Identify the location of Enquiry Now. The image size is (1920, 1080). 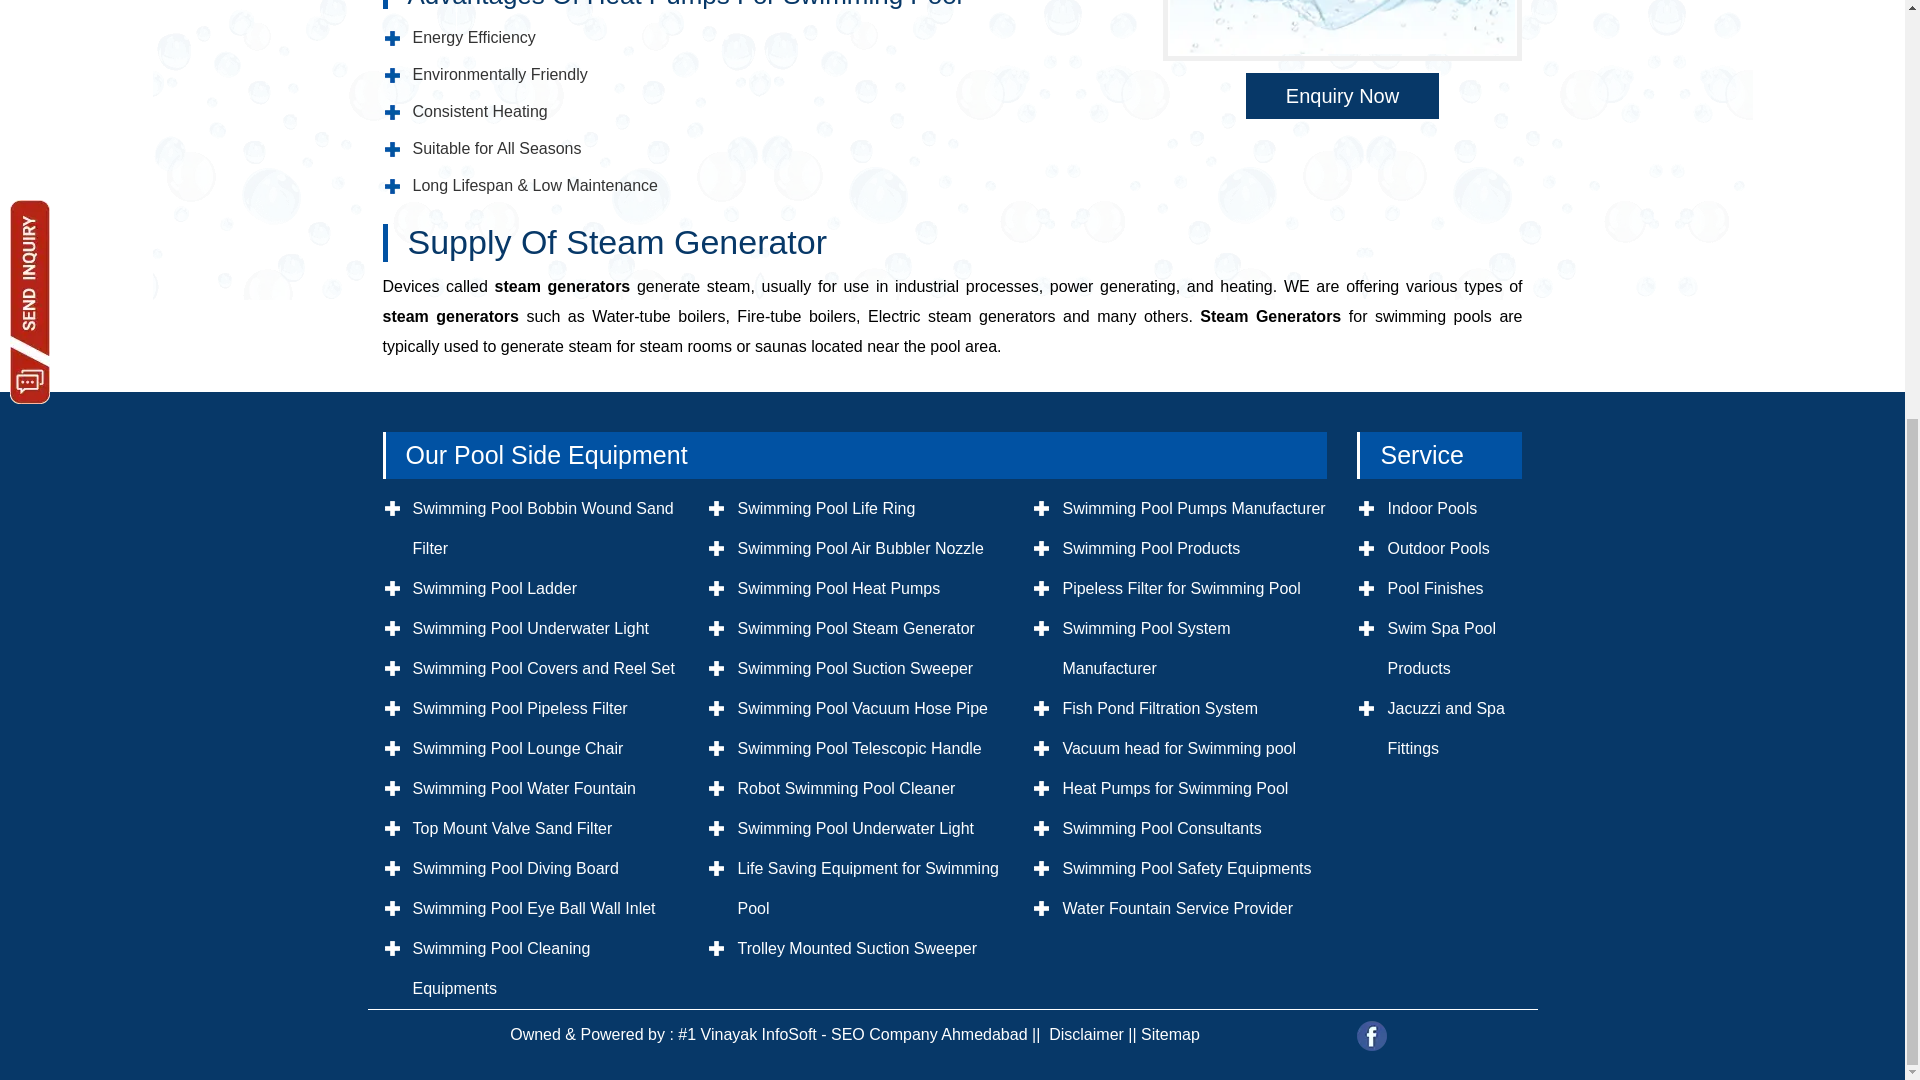
(1342, 96).